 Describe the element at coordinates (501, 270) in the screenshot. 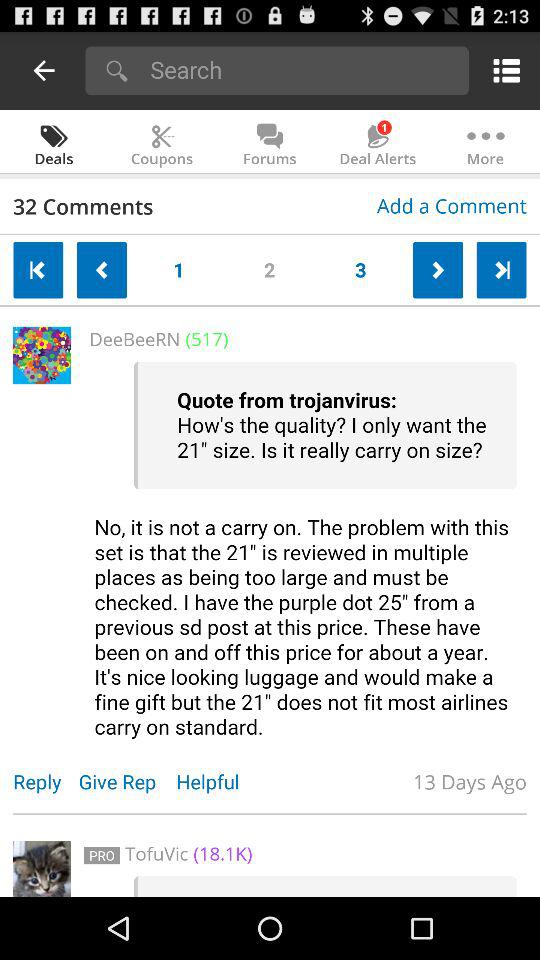

I see `go to next page` at that location.